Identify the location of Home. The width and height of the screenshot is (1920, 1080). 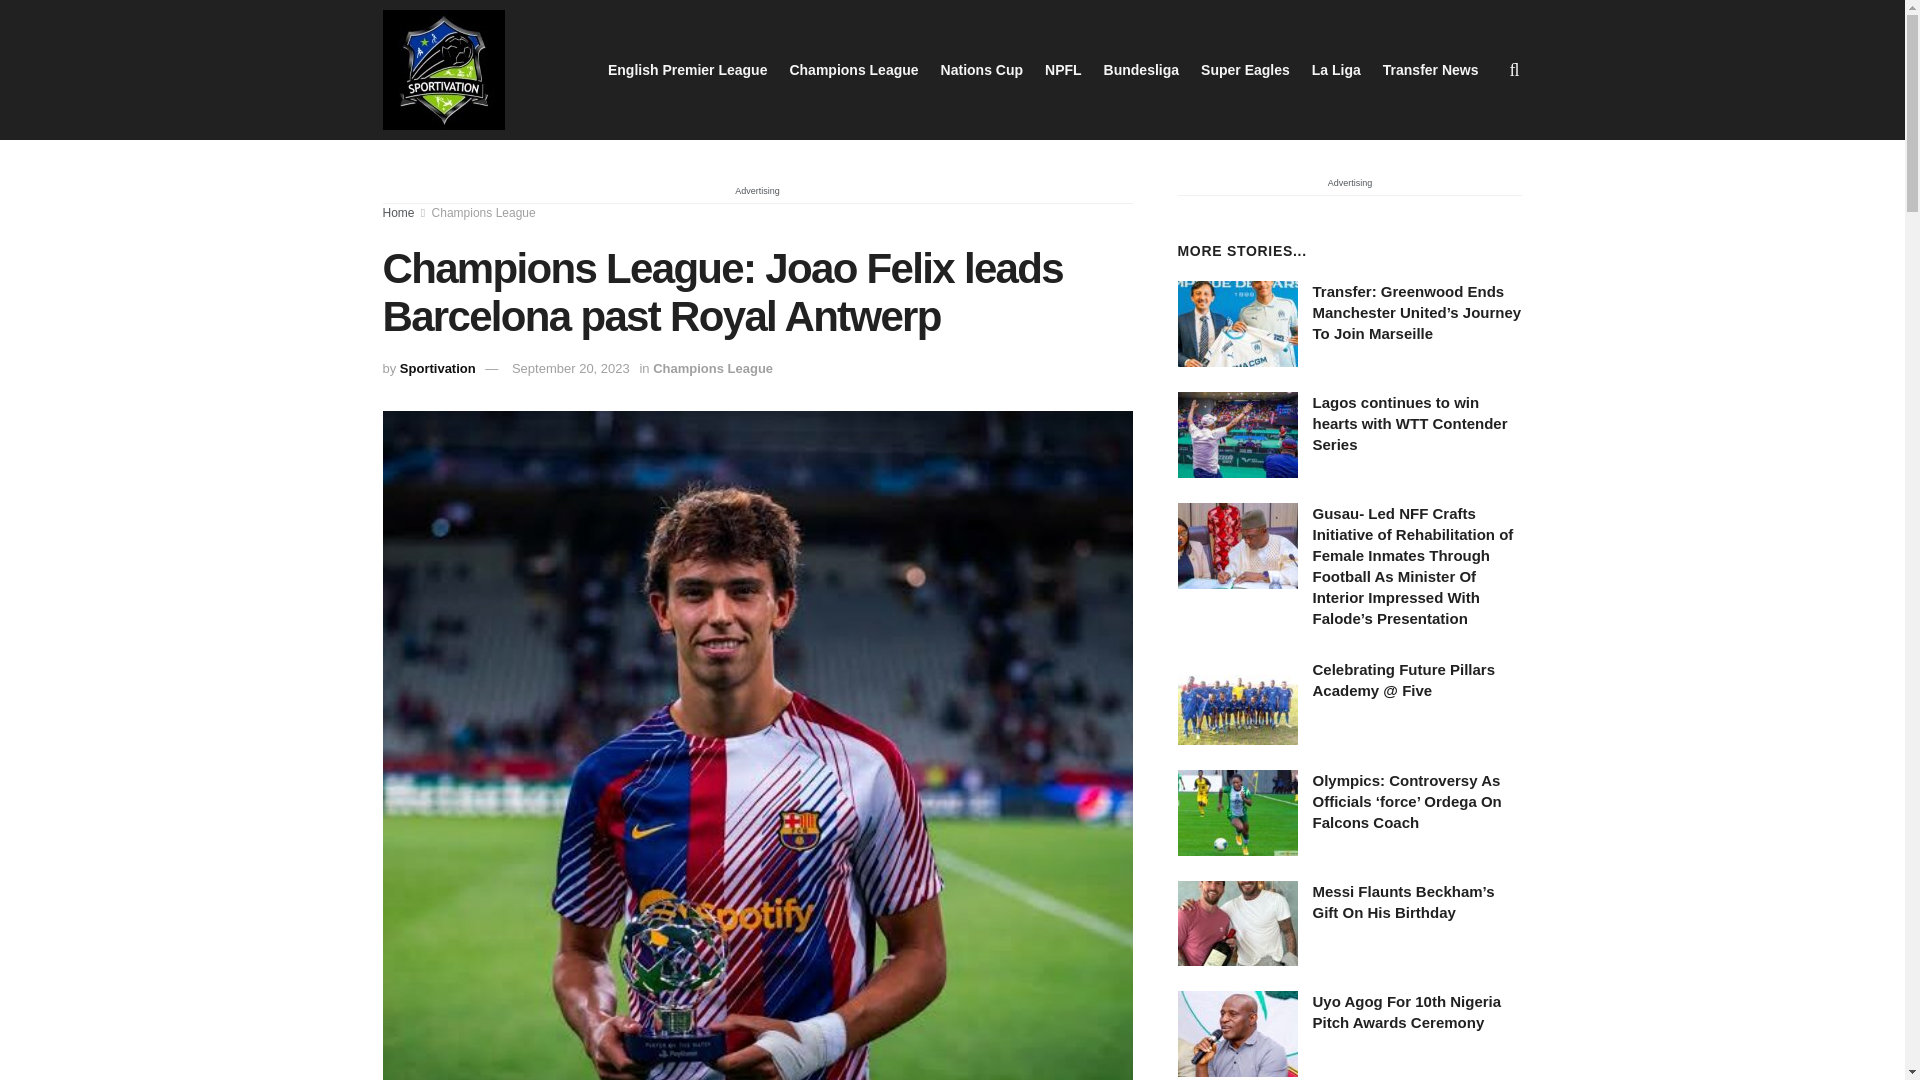
(398, 213).